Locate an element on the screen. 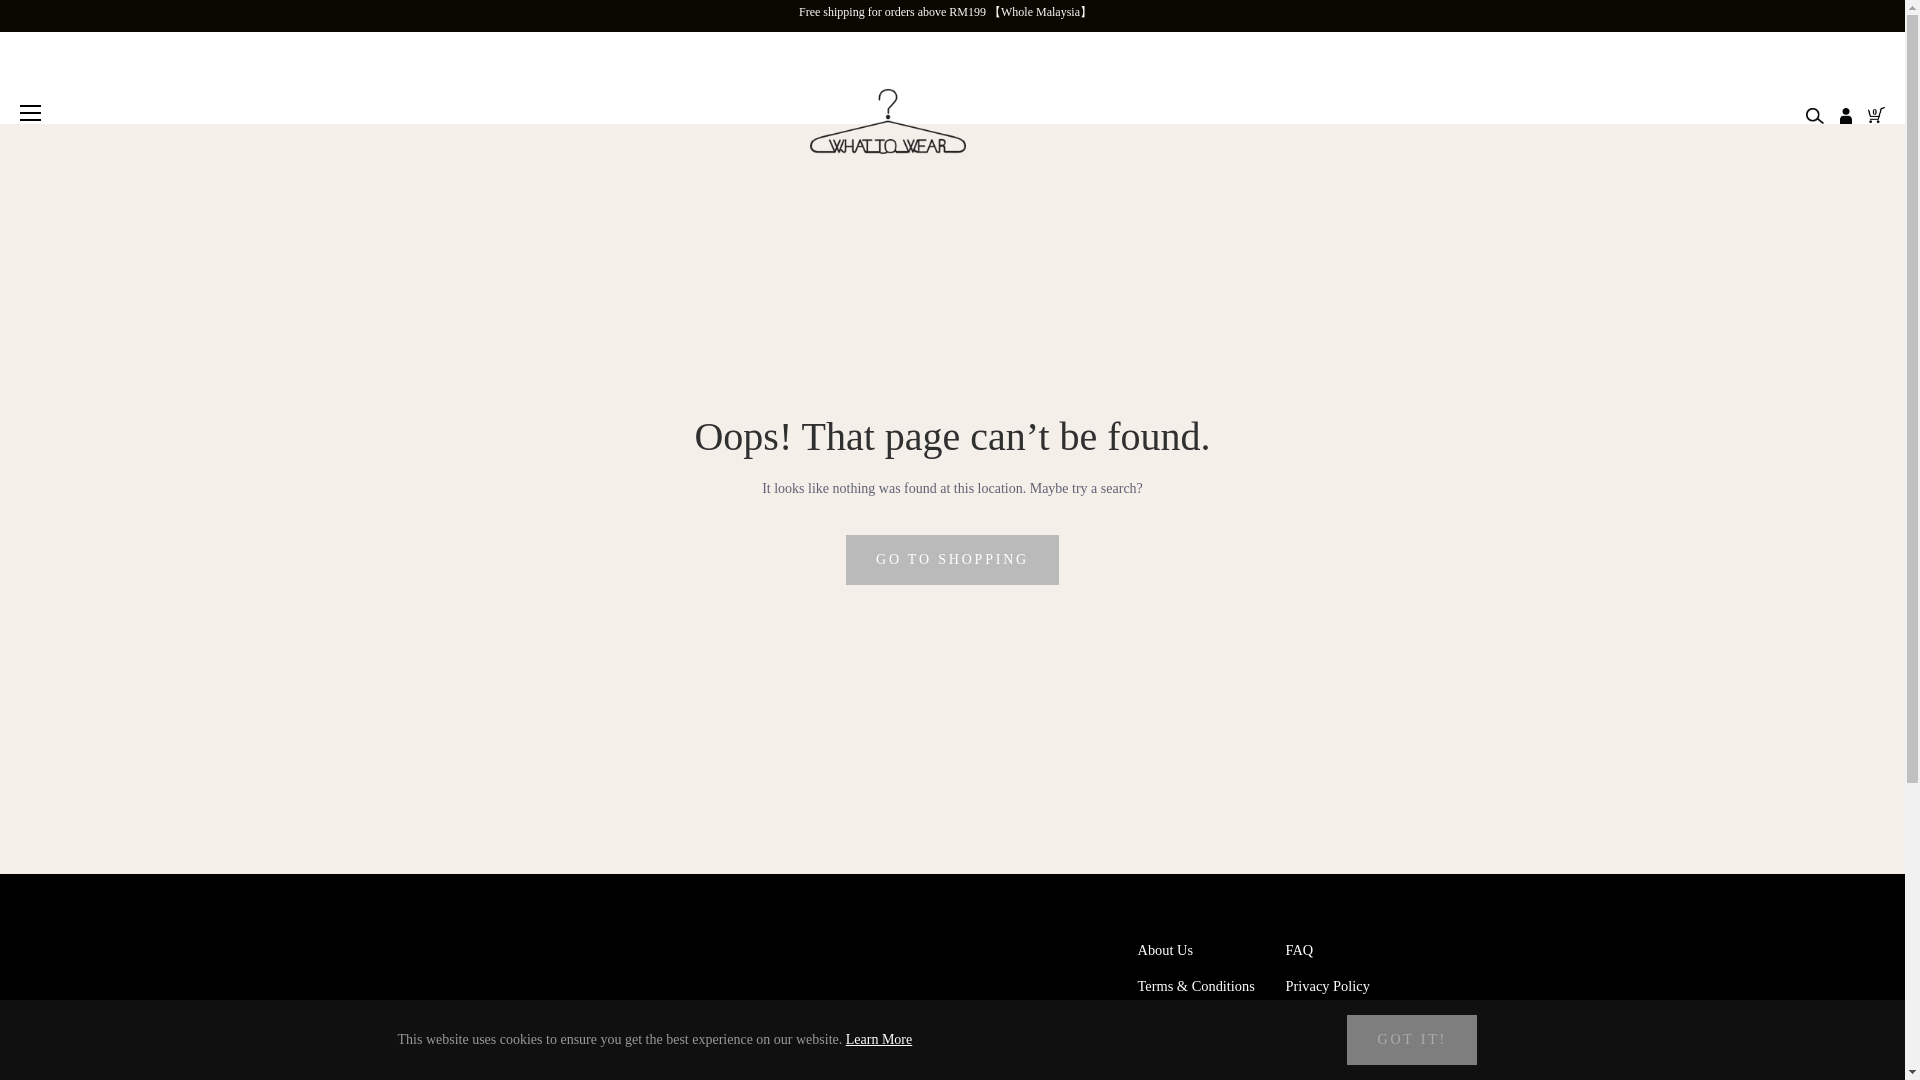  About Us is located at coordinates (1166, 949).